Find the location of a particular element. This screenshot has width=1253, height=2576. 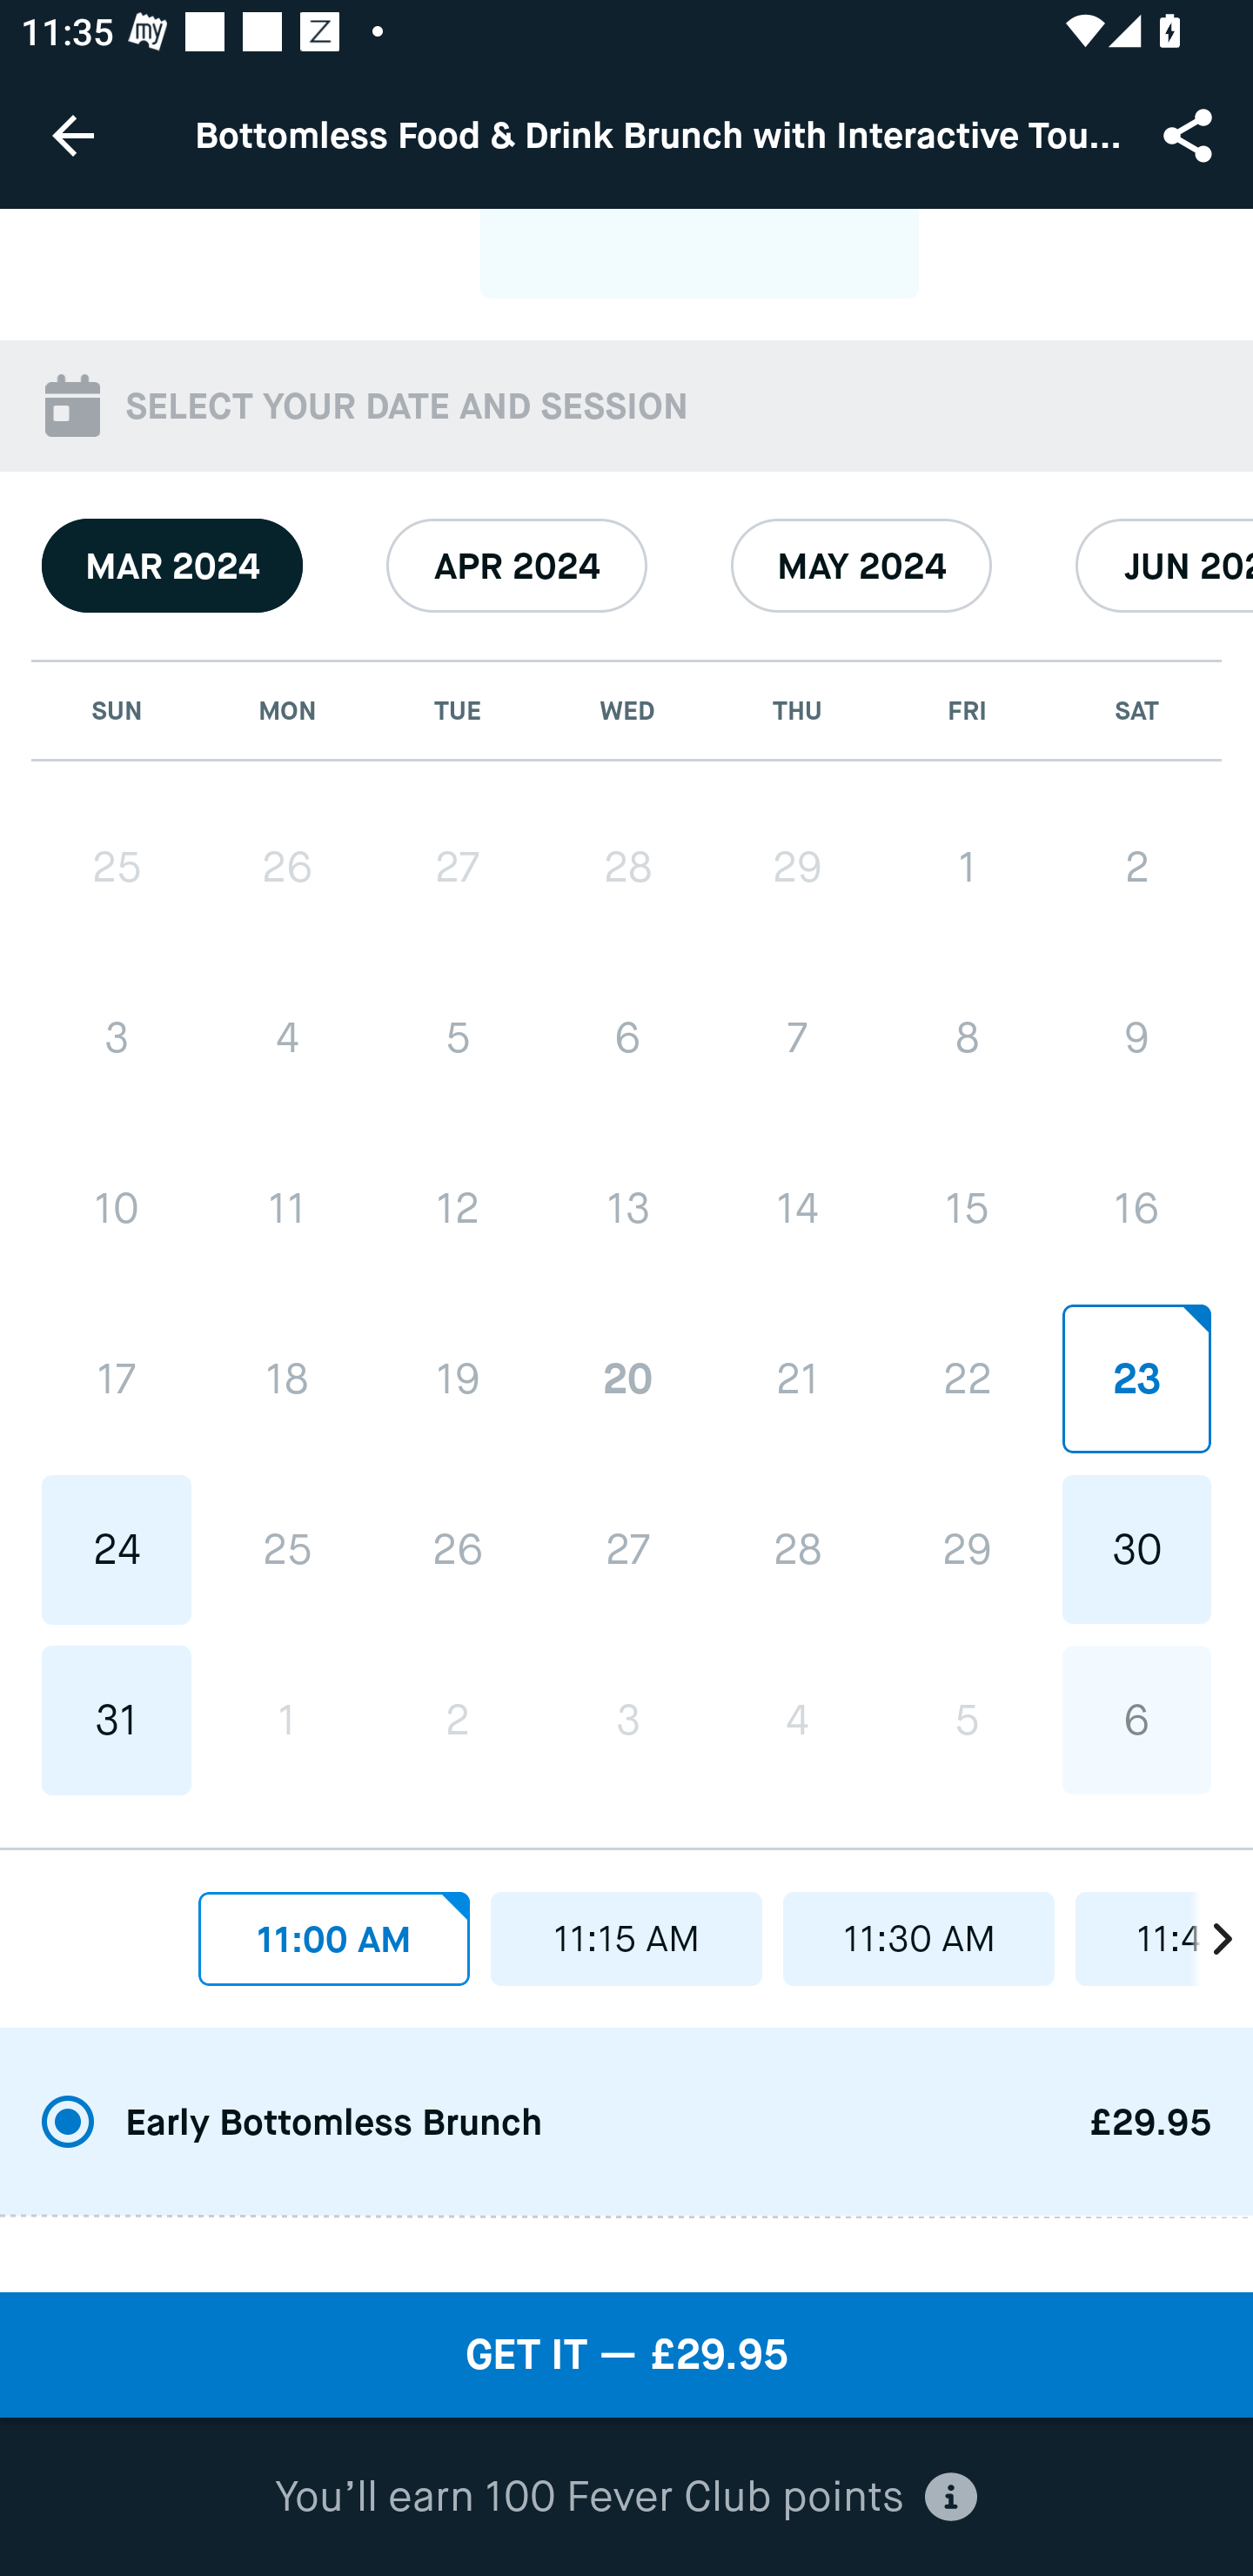

MAY 2024 is located at coordinates (861, 566).